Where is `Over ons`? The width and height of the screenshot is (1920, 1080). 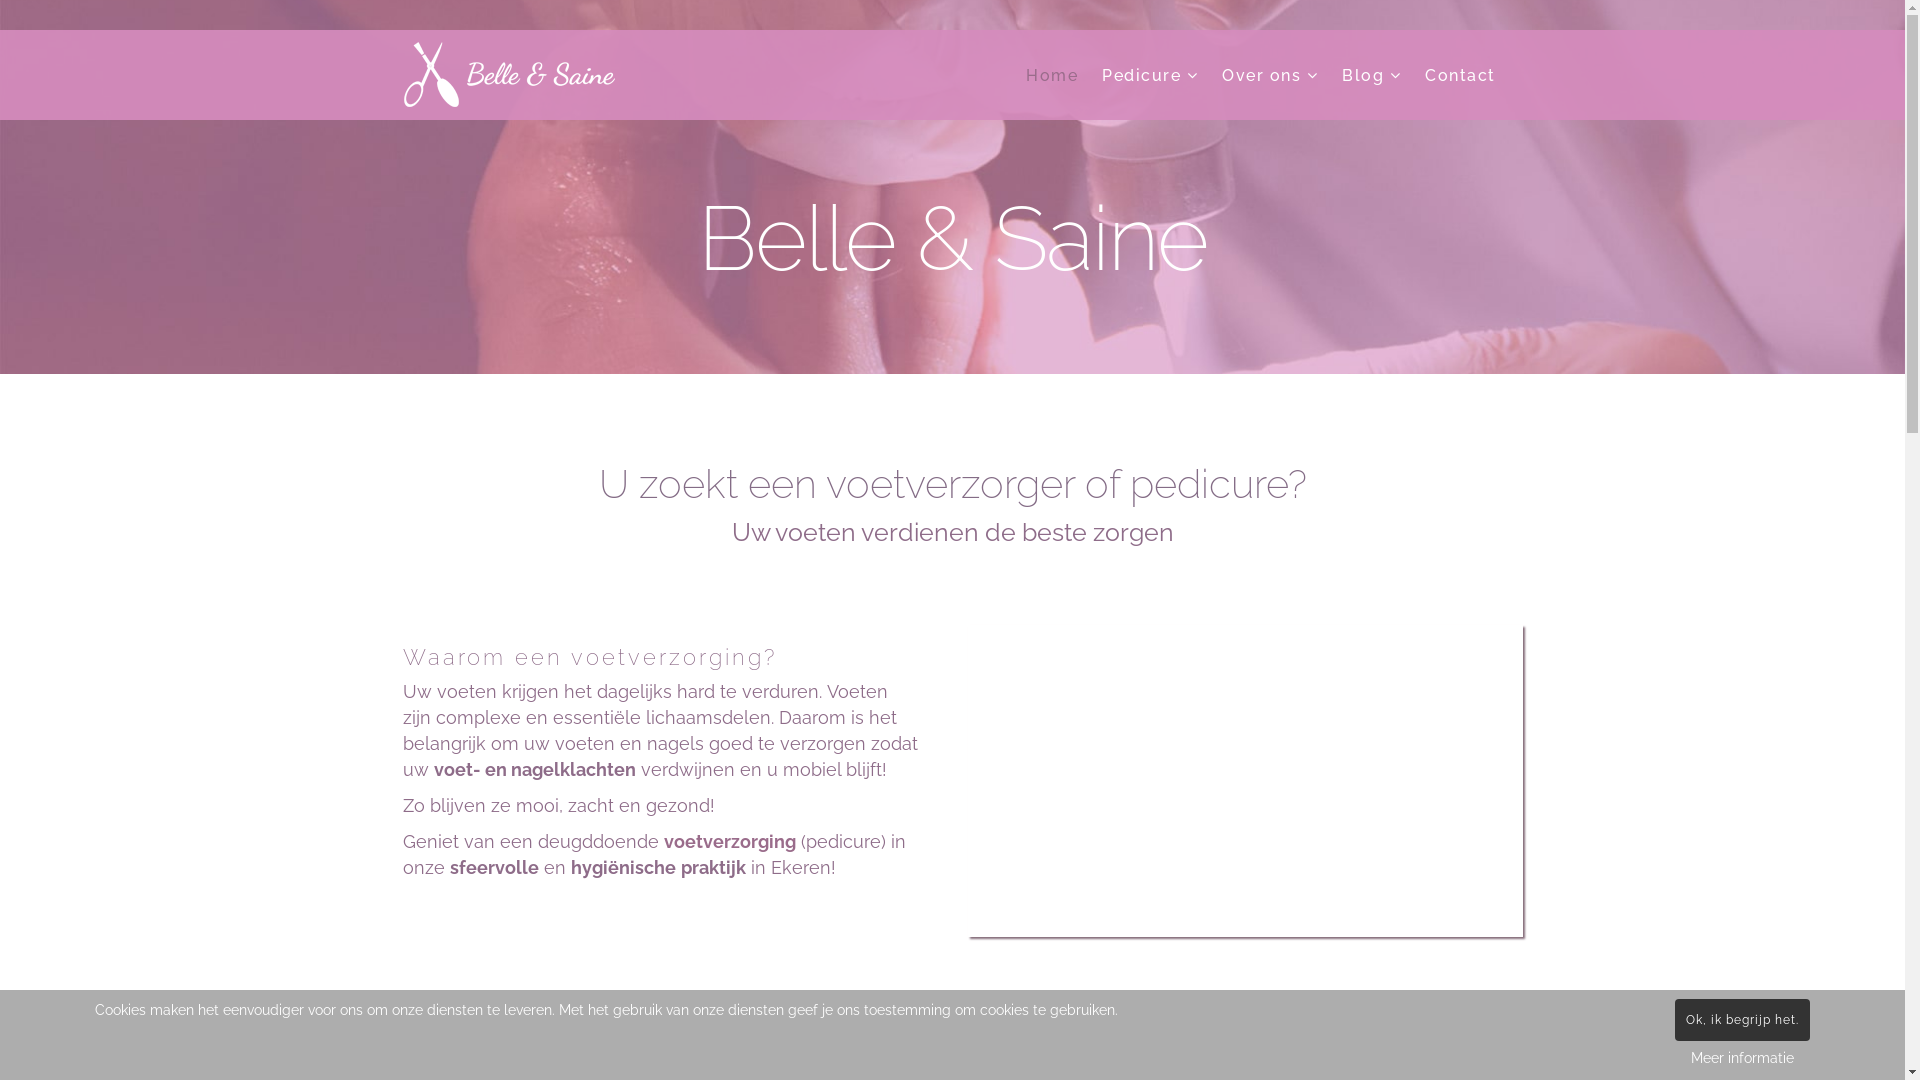 Over ons is located at coordinates (1270, 76).